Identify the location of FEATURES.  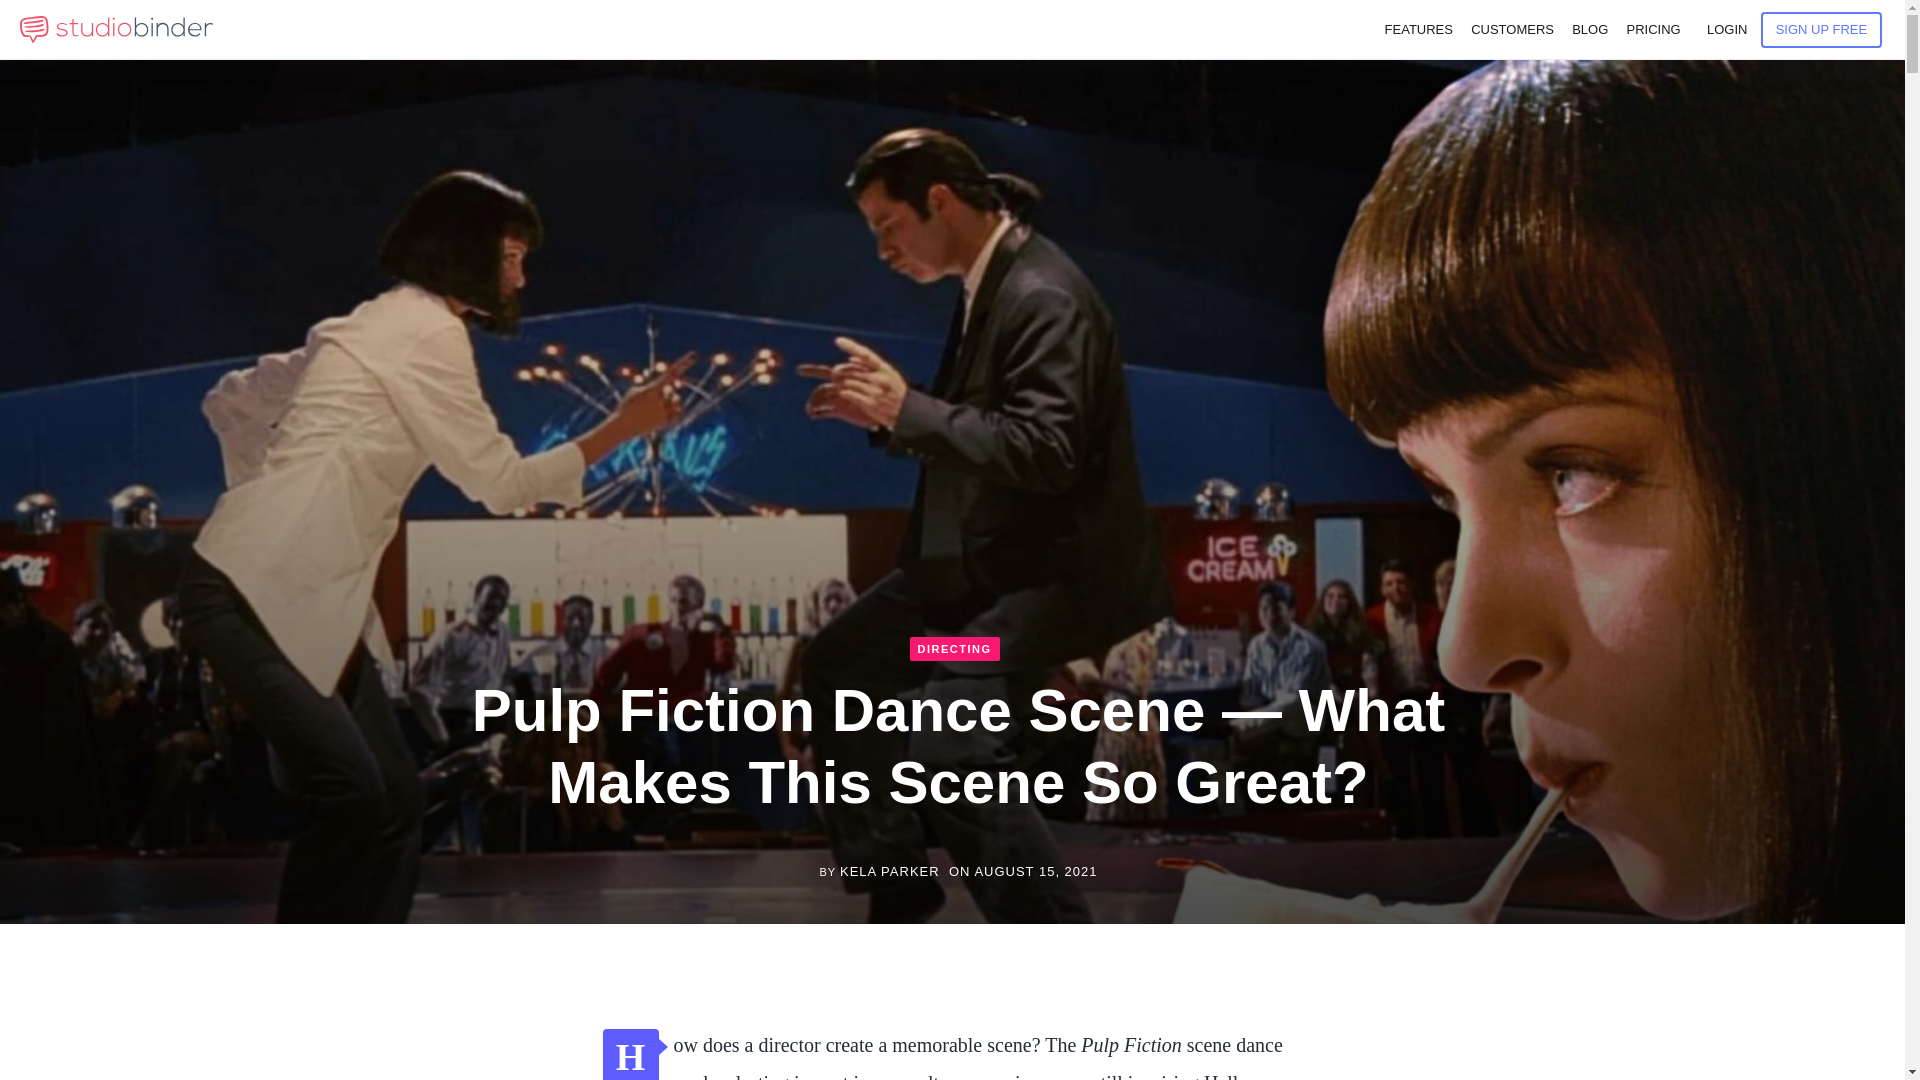
(1418, 30).